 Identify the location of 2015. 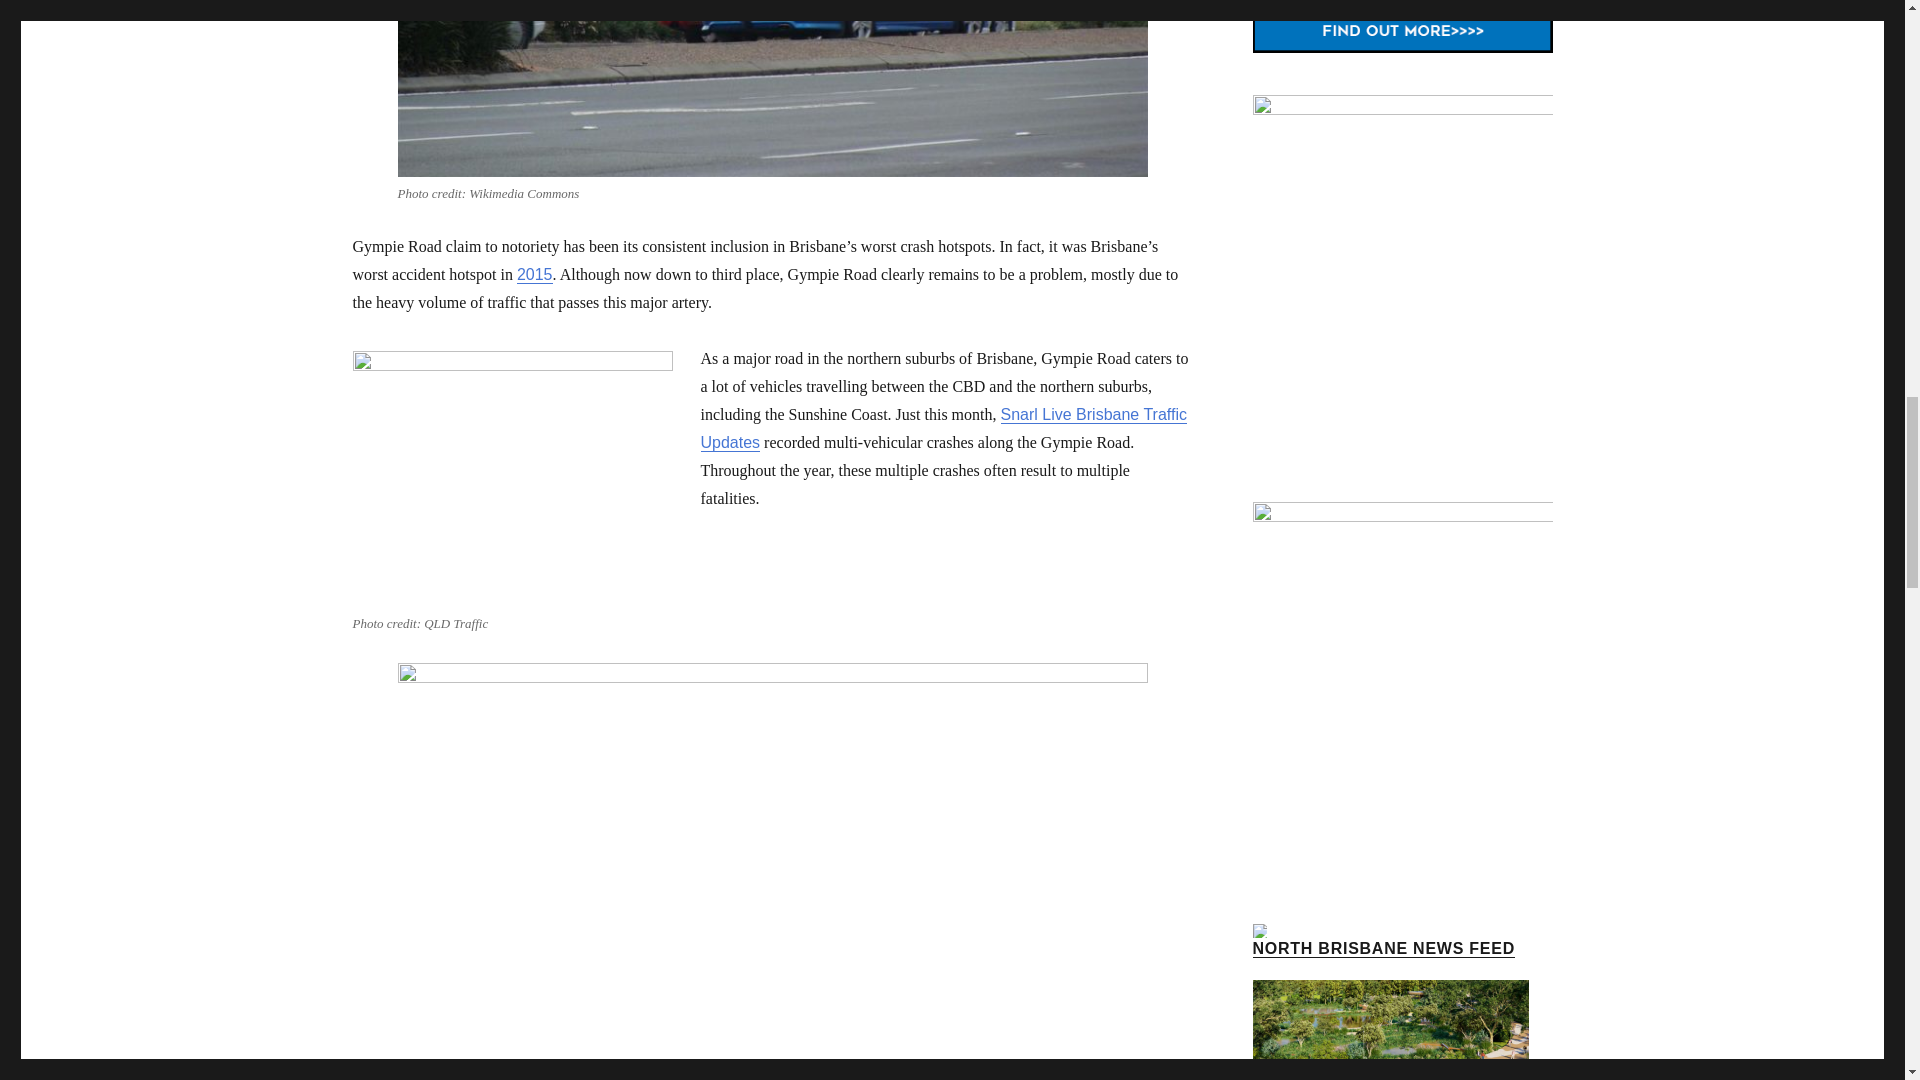
(534, 274).